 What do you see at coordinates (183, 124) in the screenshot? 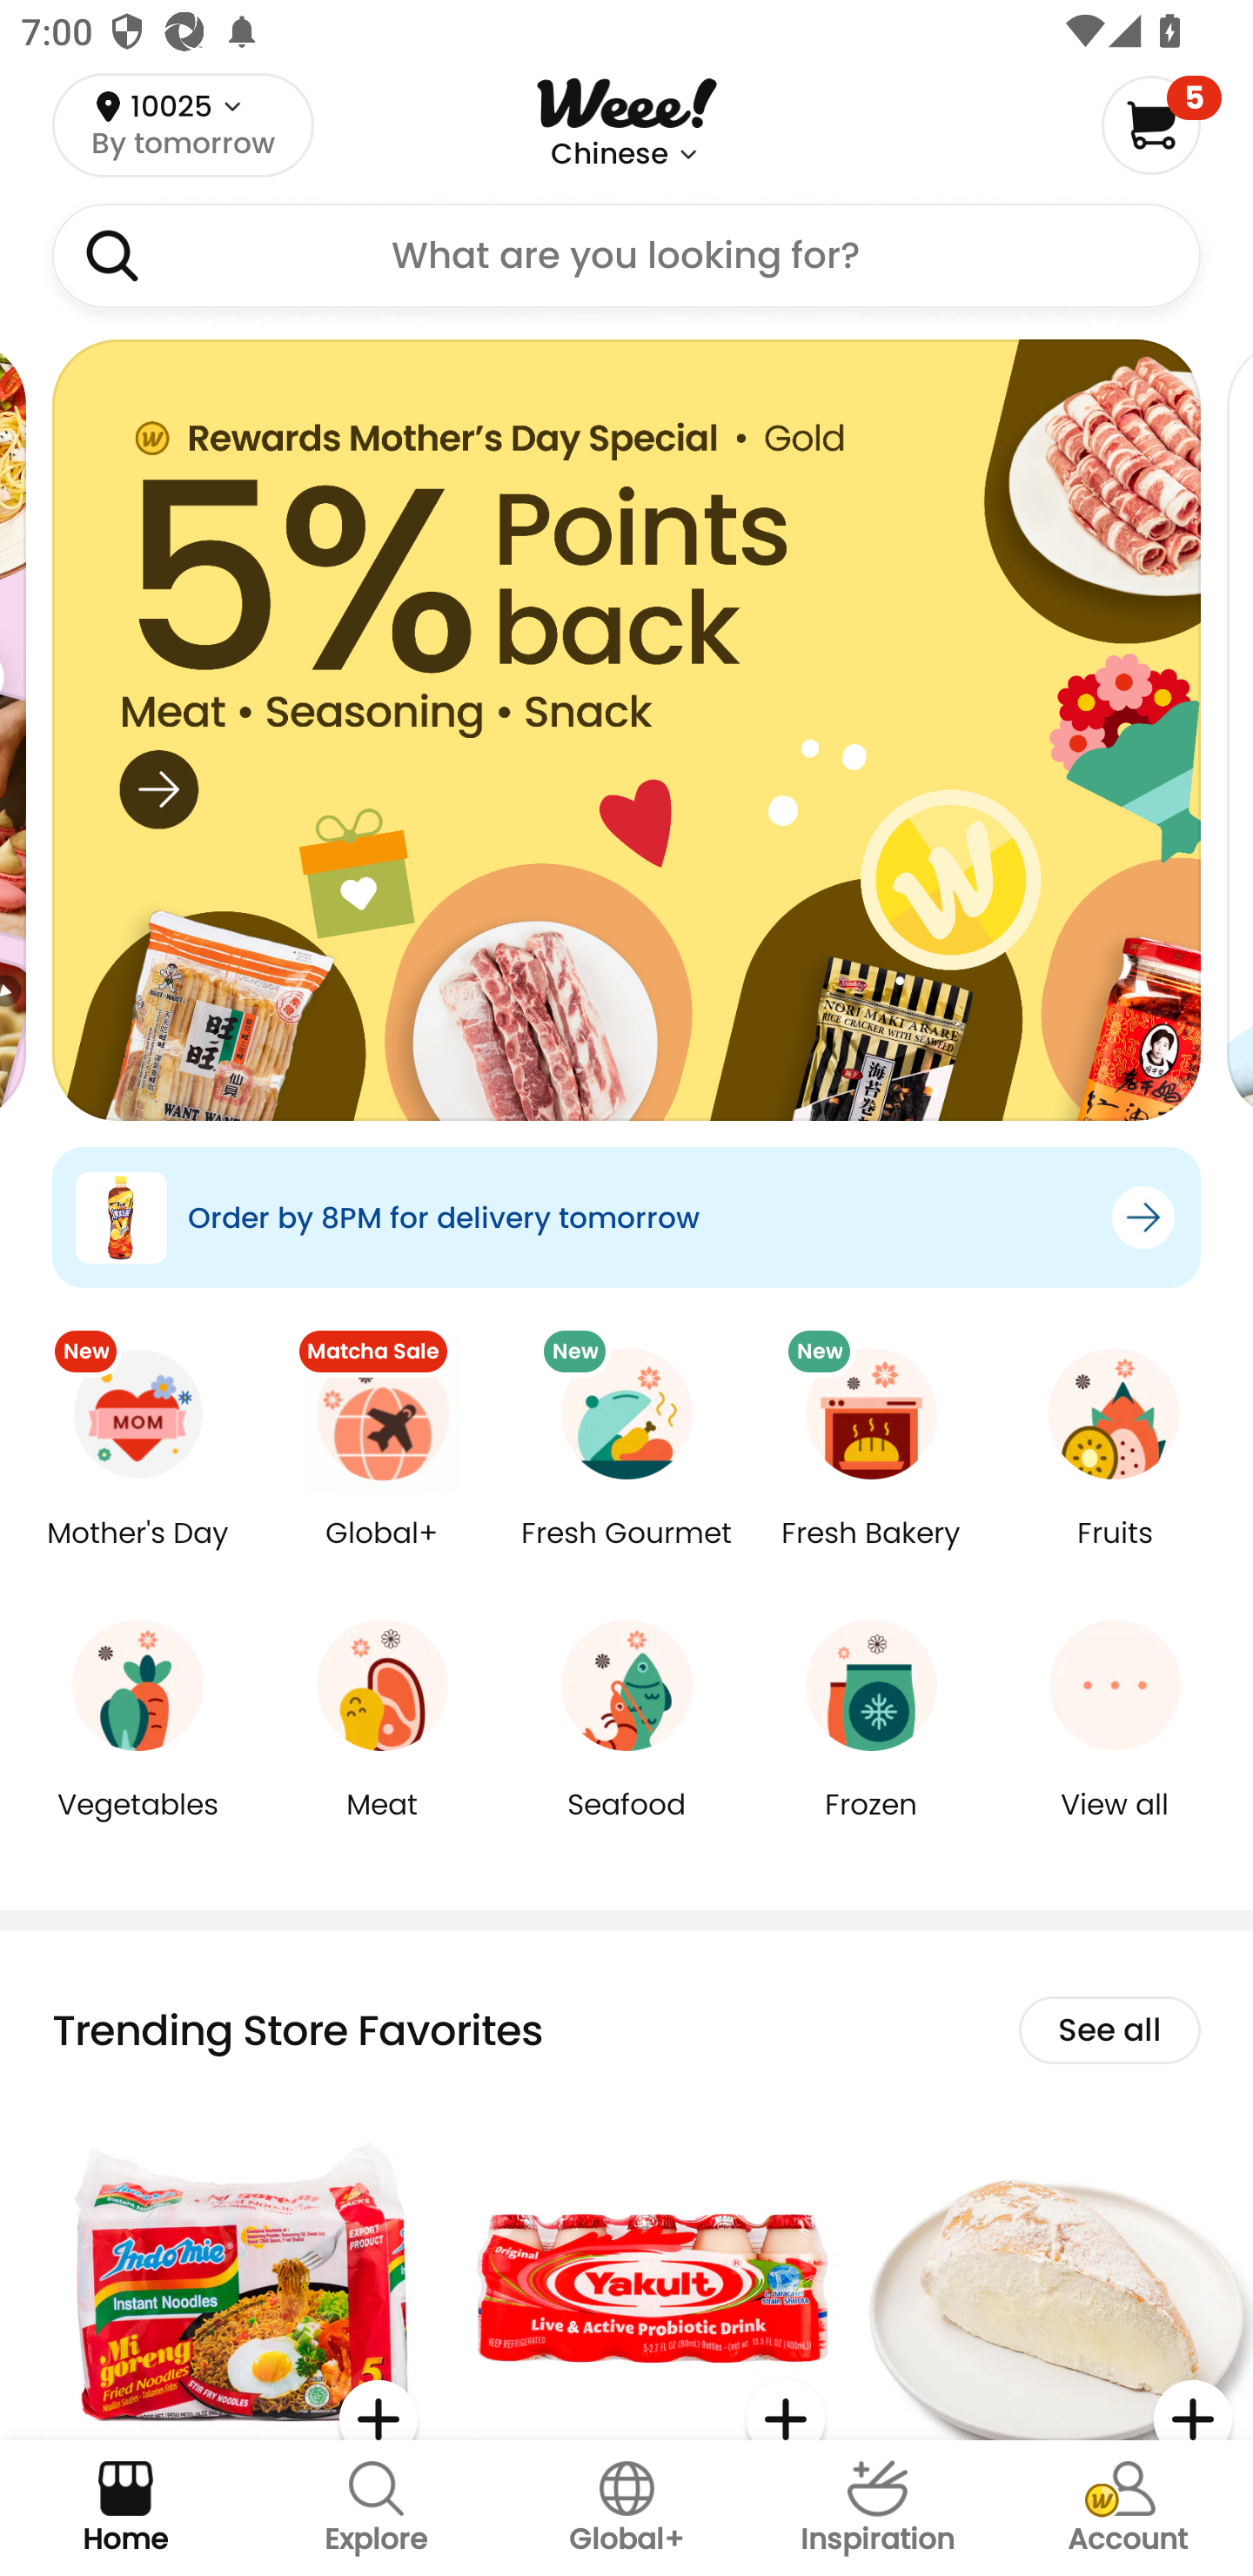
I see `10025 By tomorrow` at bounding box center [183, 124].